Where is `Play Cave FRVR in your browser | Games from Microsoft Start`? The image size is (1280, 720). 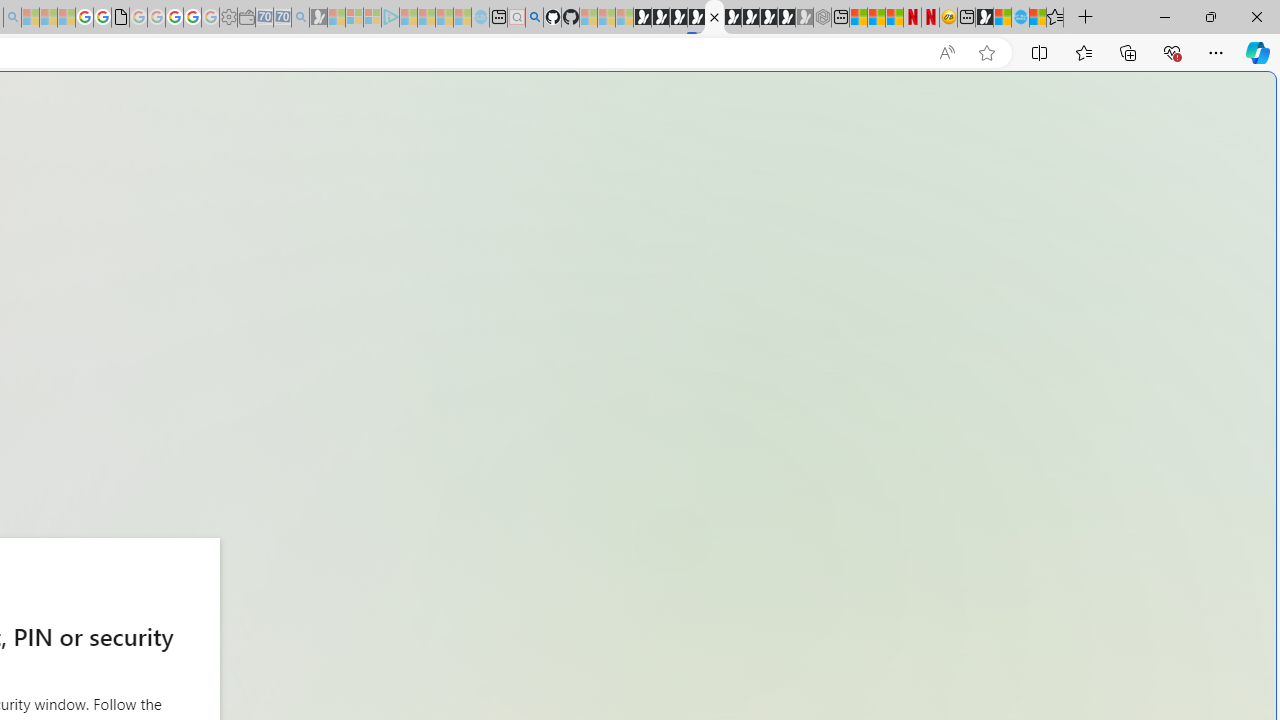 Play Cave FRVR in your browser | Games from Microsoft Start is located at coordinates (344, 426).